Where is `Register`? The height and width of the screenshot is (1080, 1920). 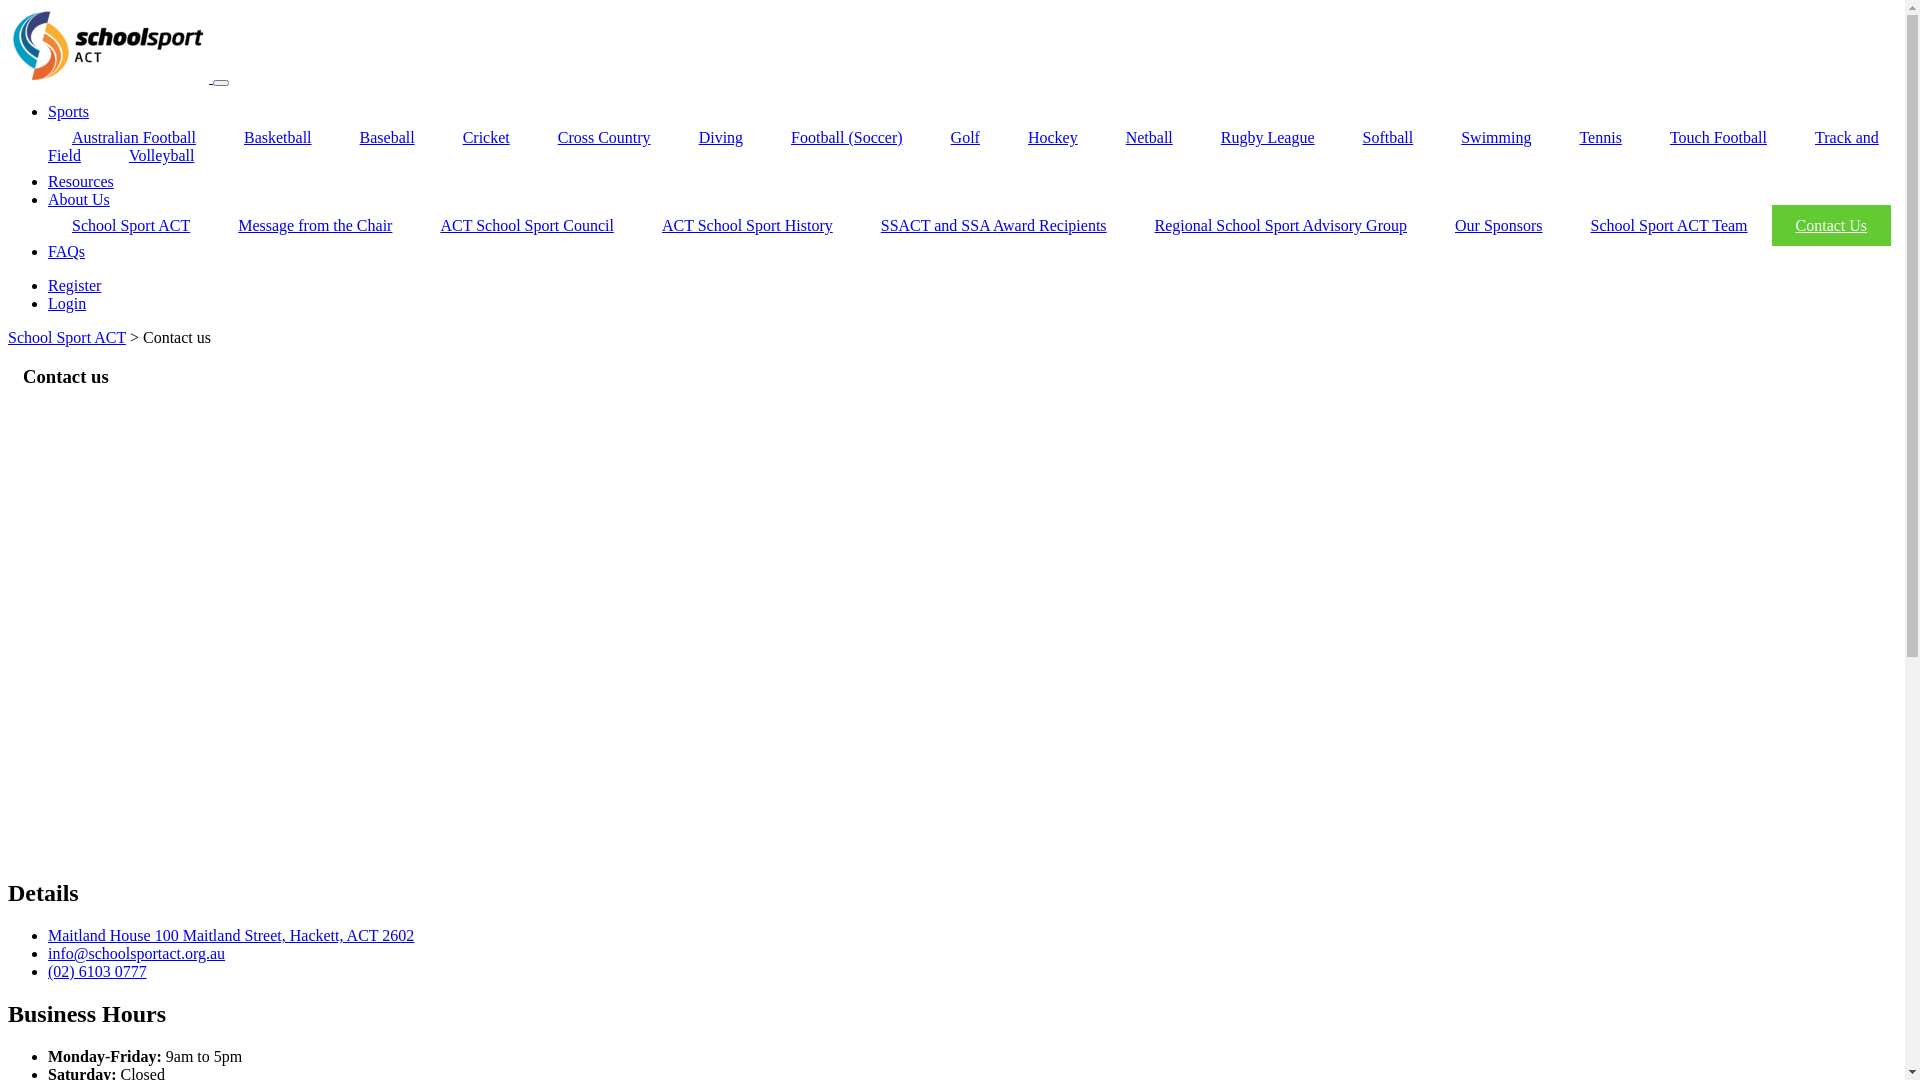 Register is located at coordinates (74, 286).